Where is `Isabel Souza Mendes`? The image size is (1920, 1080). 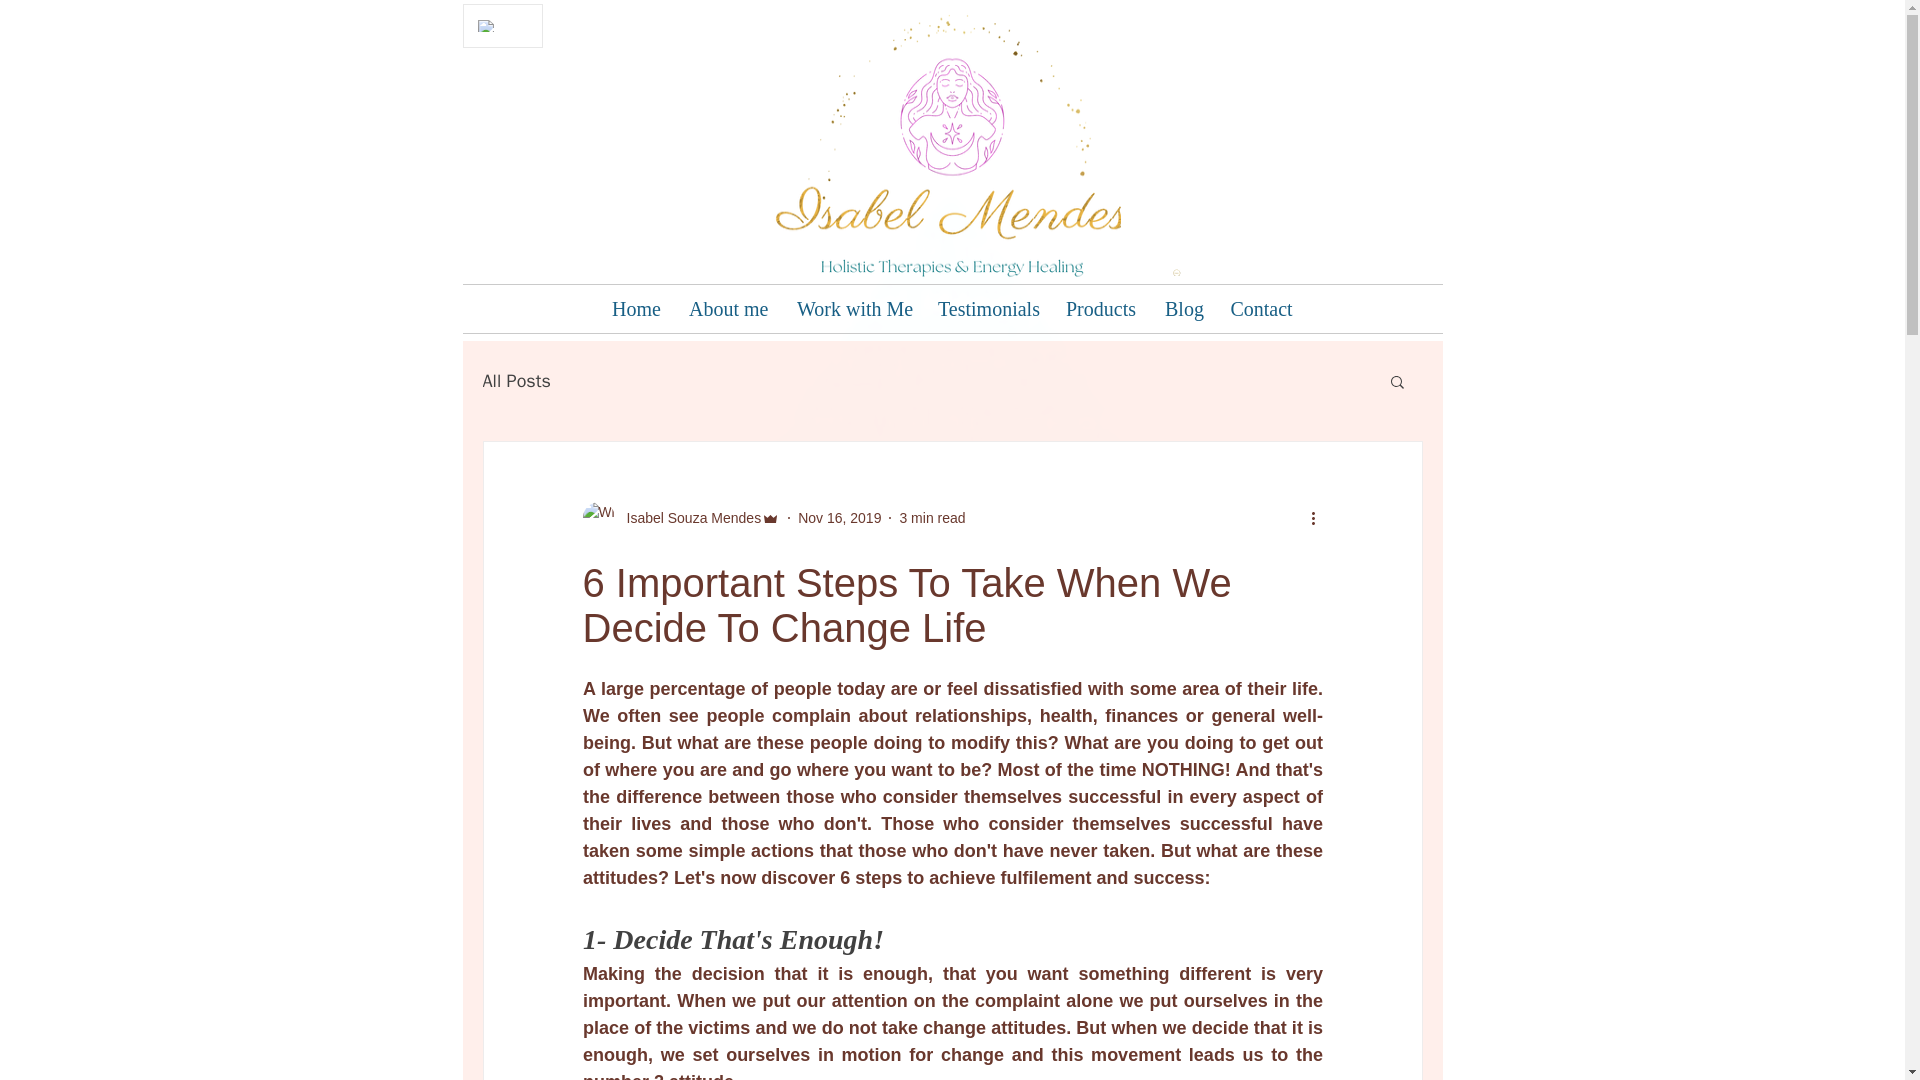
Isabel Souza Mendes is located at coordinates (687, 518).